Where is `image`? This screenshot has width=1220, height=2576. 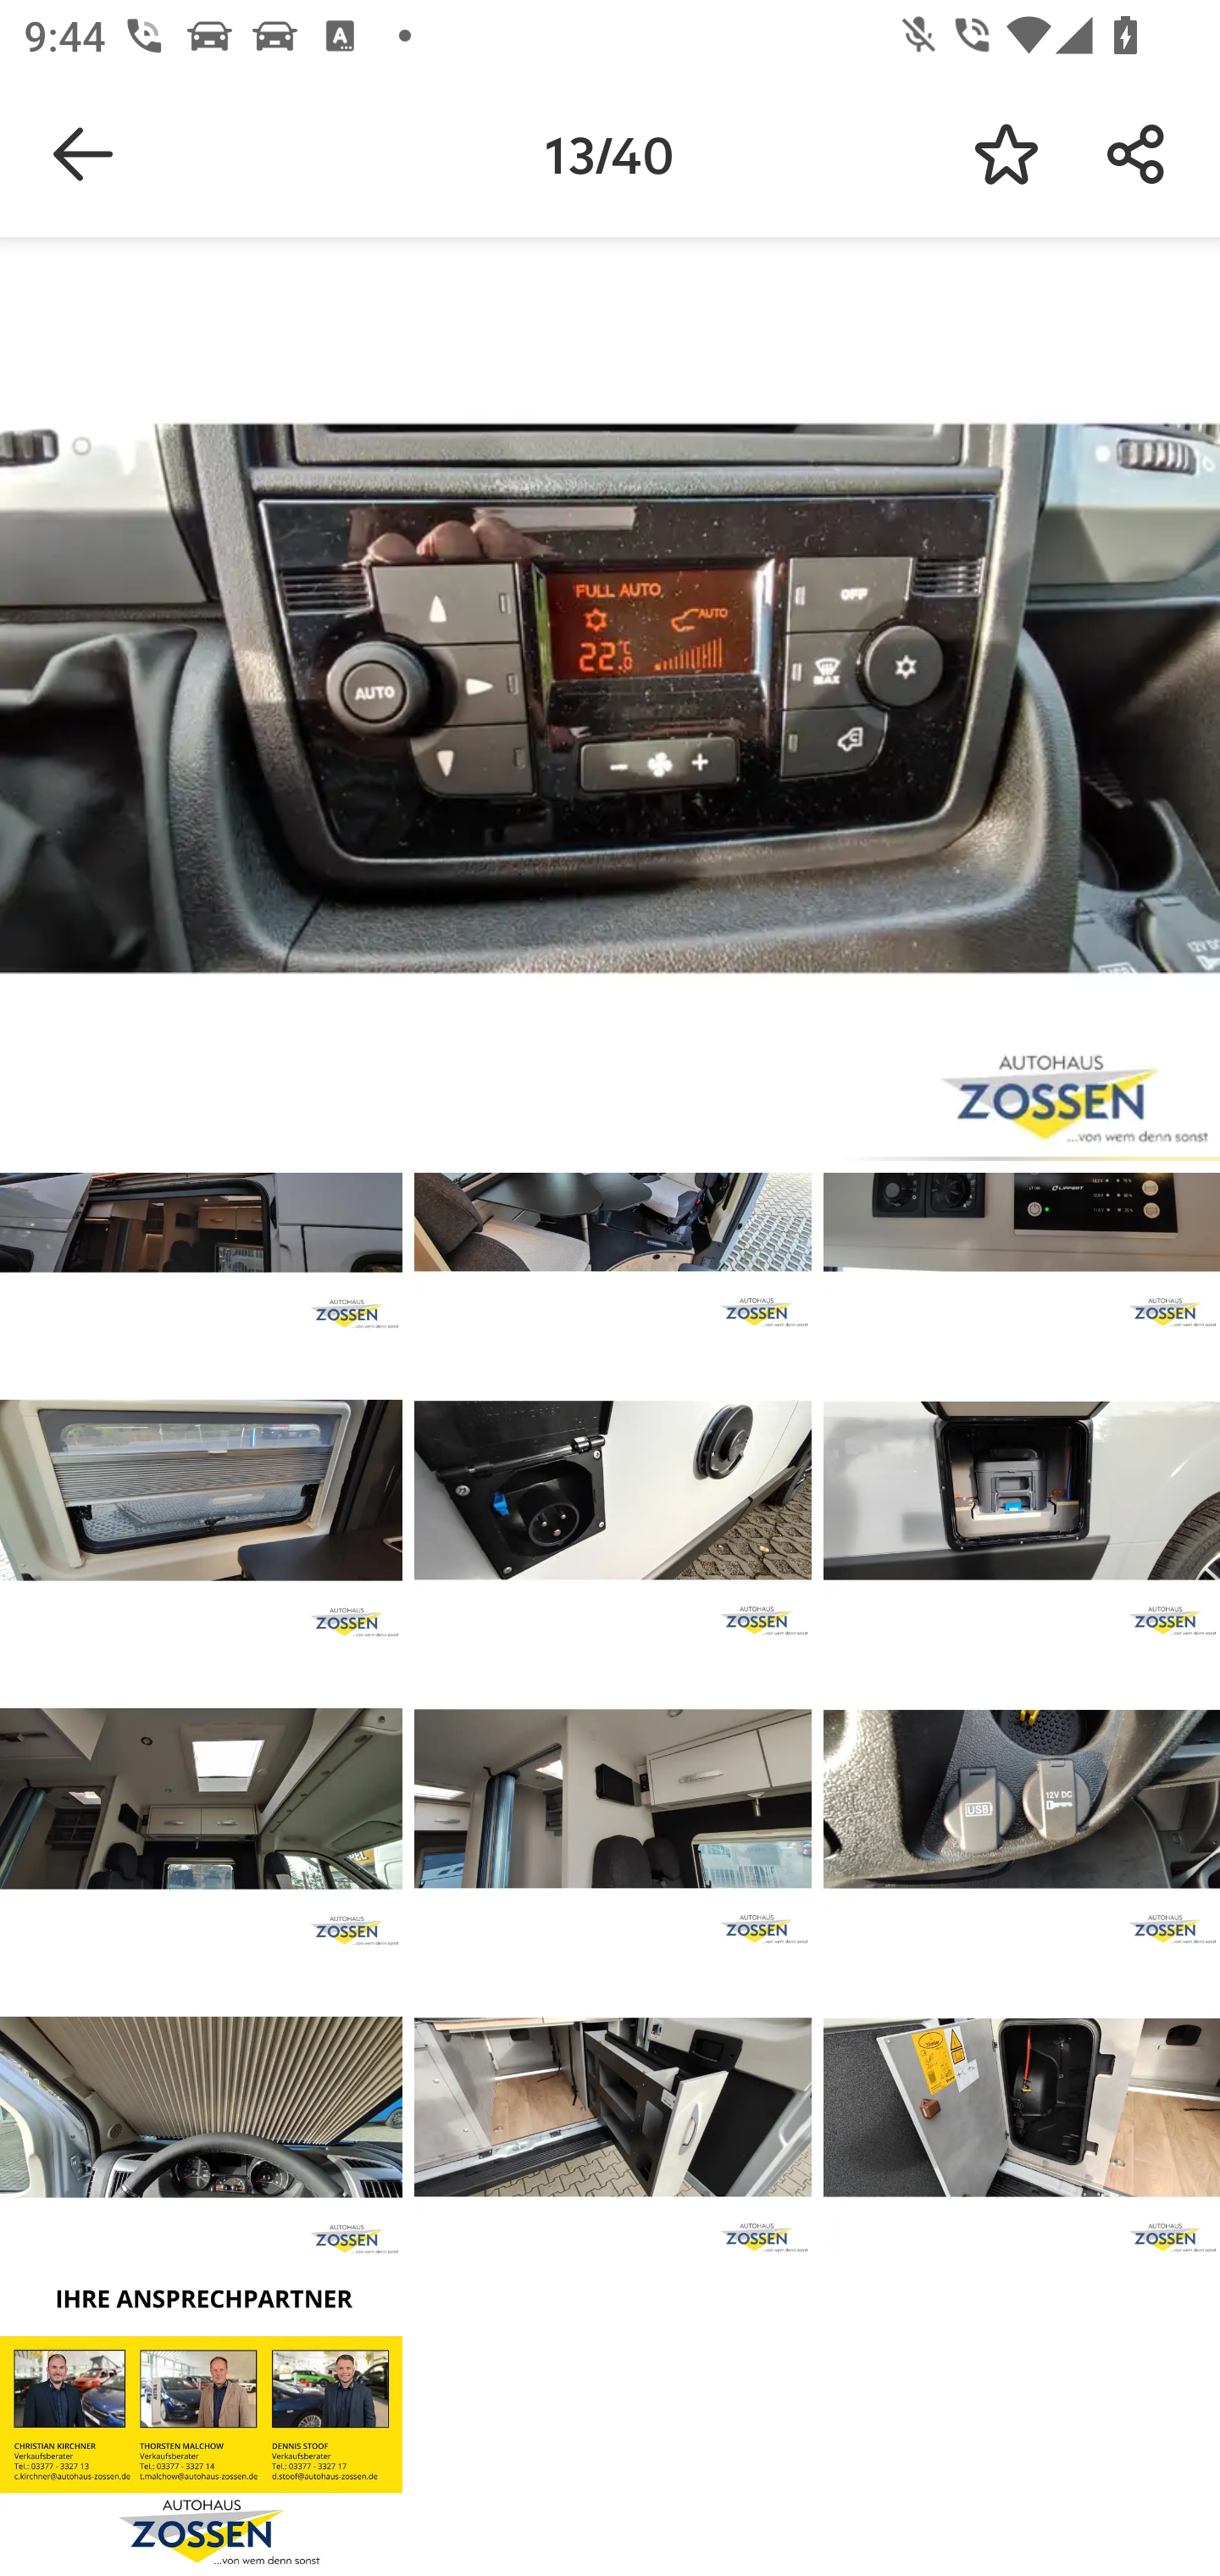 image is located at coordinates (202, 1490).